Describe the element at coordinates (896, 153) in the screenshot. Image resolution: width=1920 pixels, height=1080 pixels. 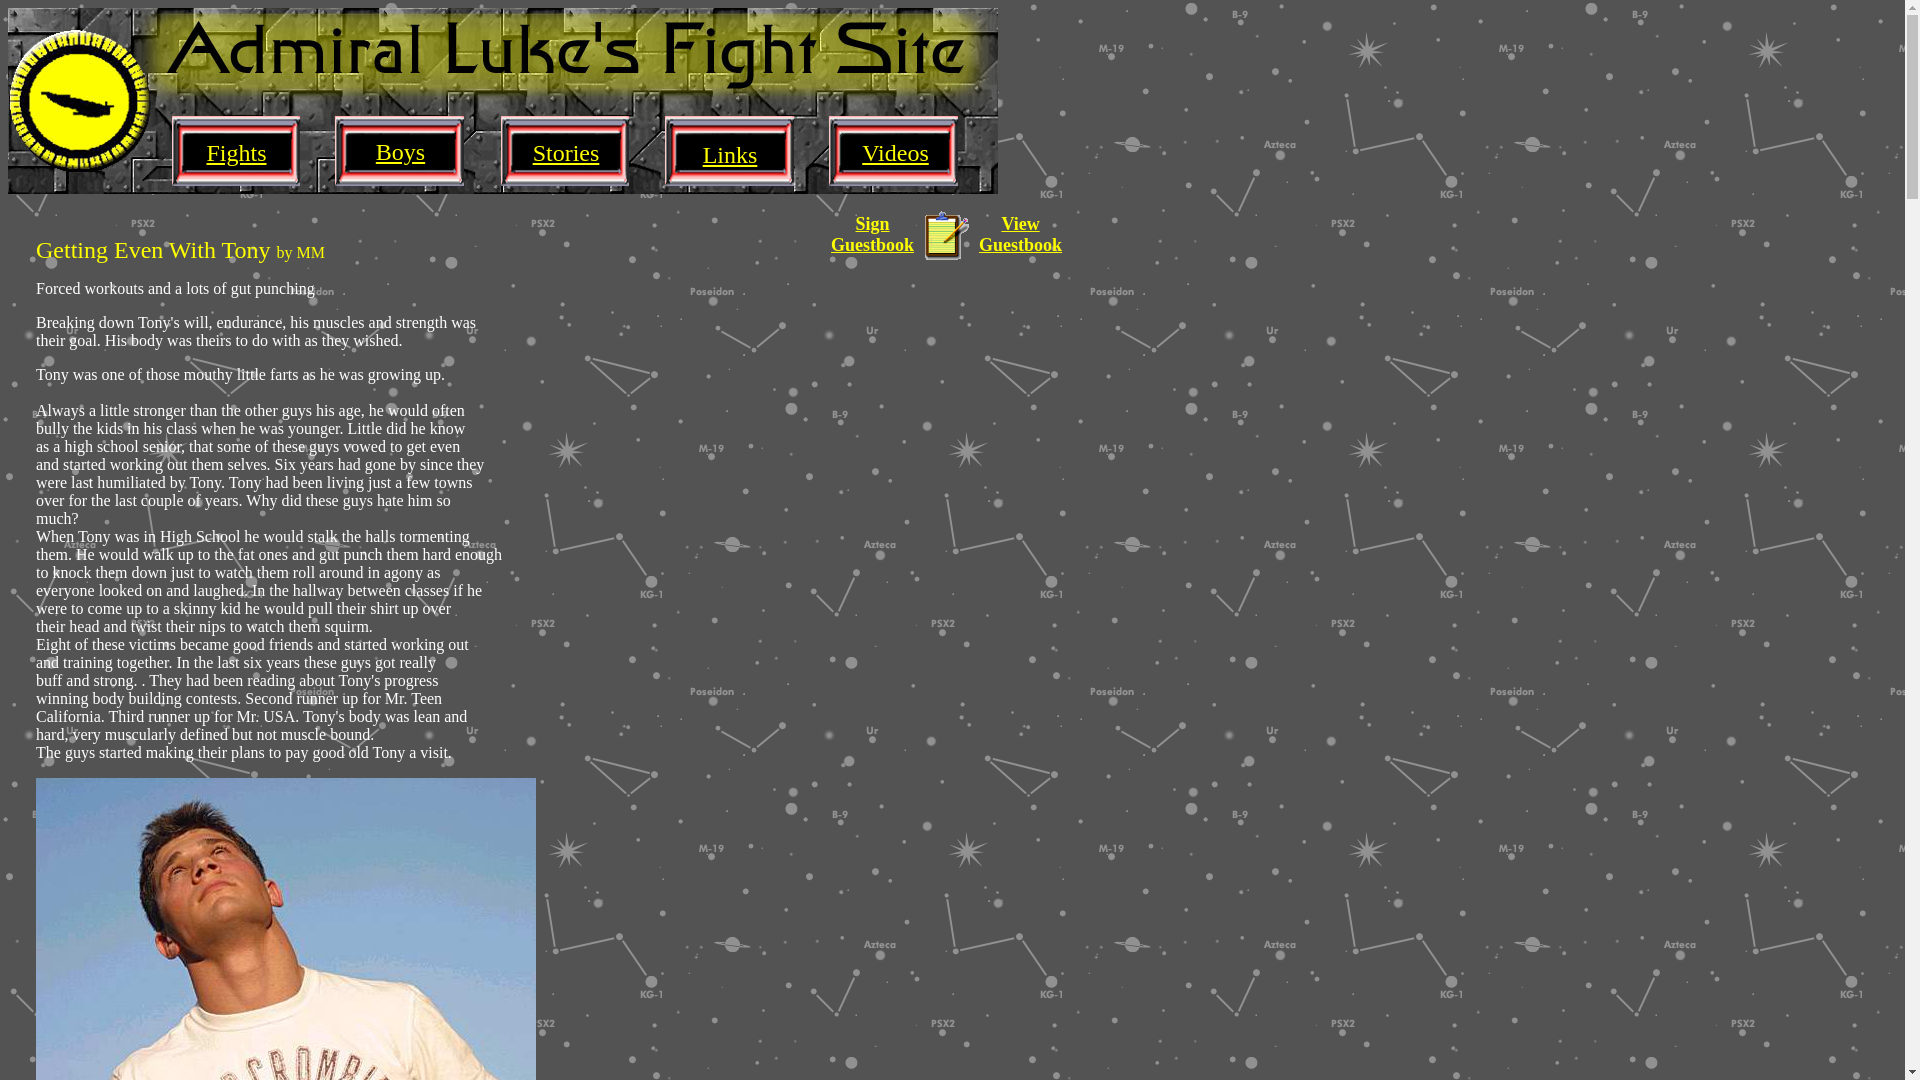
I see `Videos` at that location.